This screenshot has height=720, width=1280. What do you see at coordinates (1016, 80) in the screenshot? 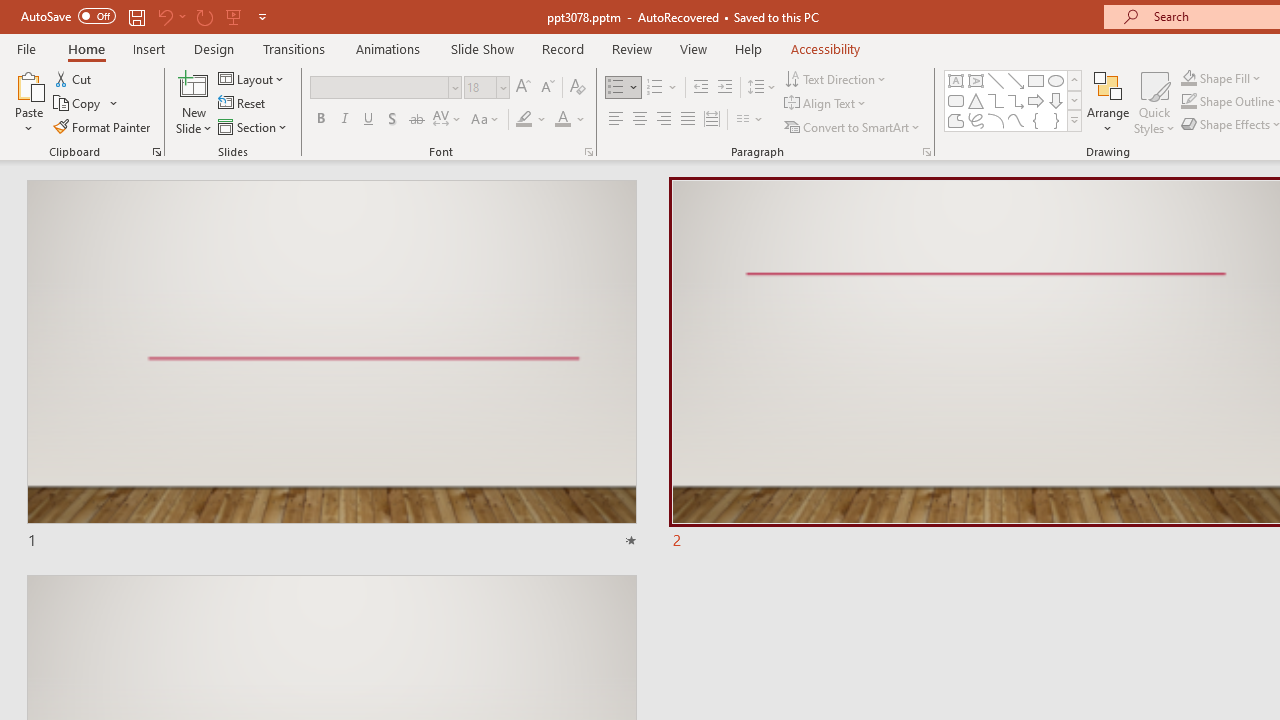
I see `Line Arrow` at bounding box center [1016, 80].